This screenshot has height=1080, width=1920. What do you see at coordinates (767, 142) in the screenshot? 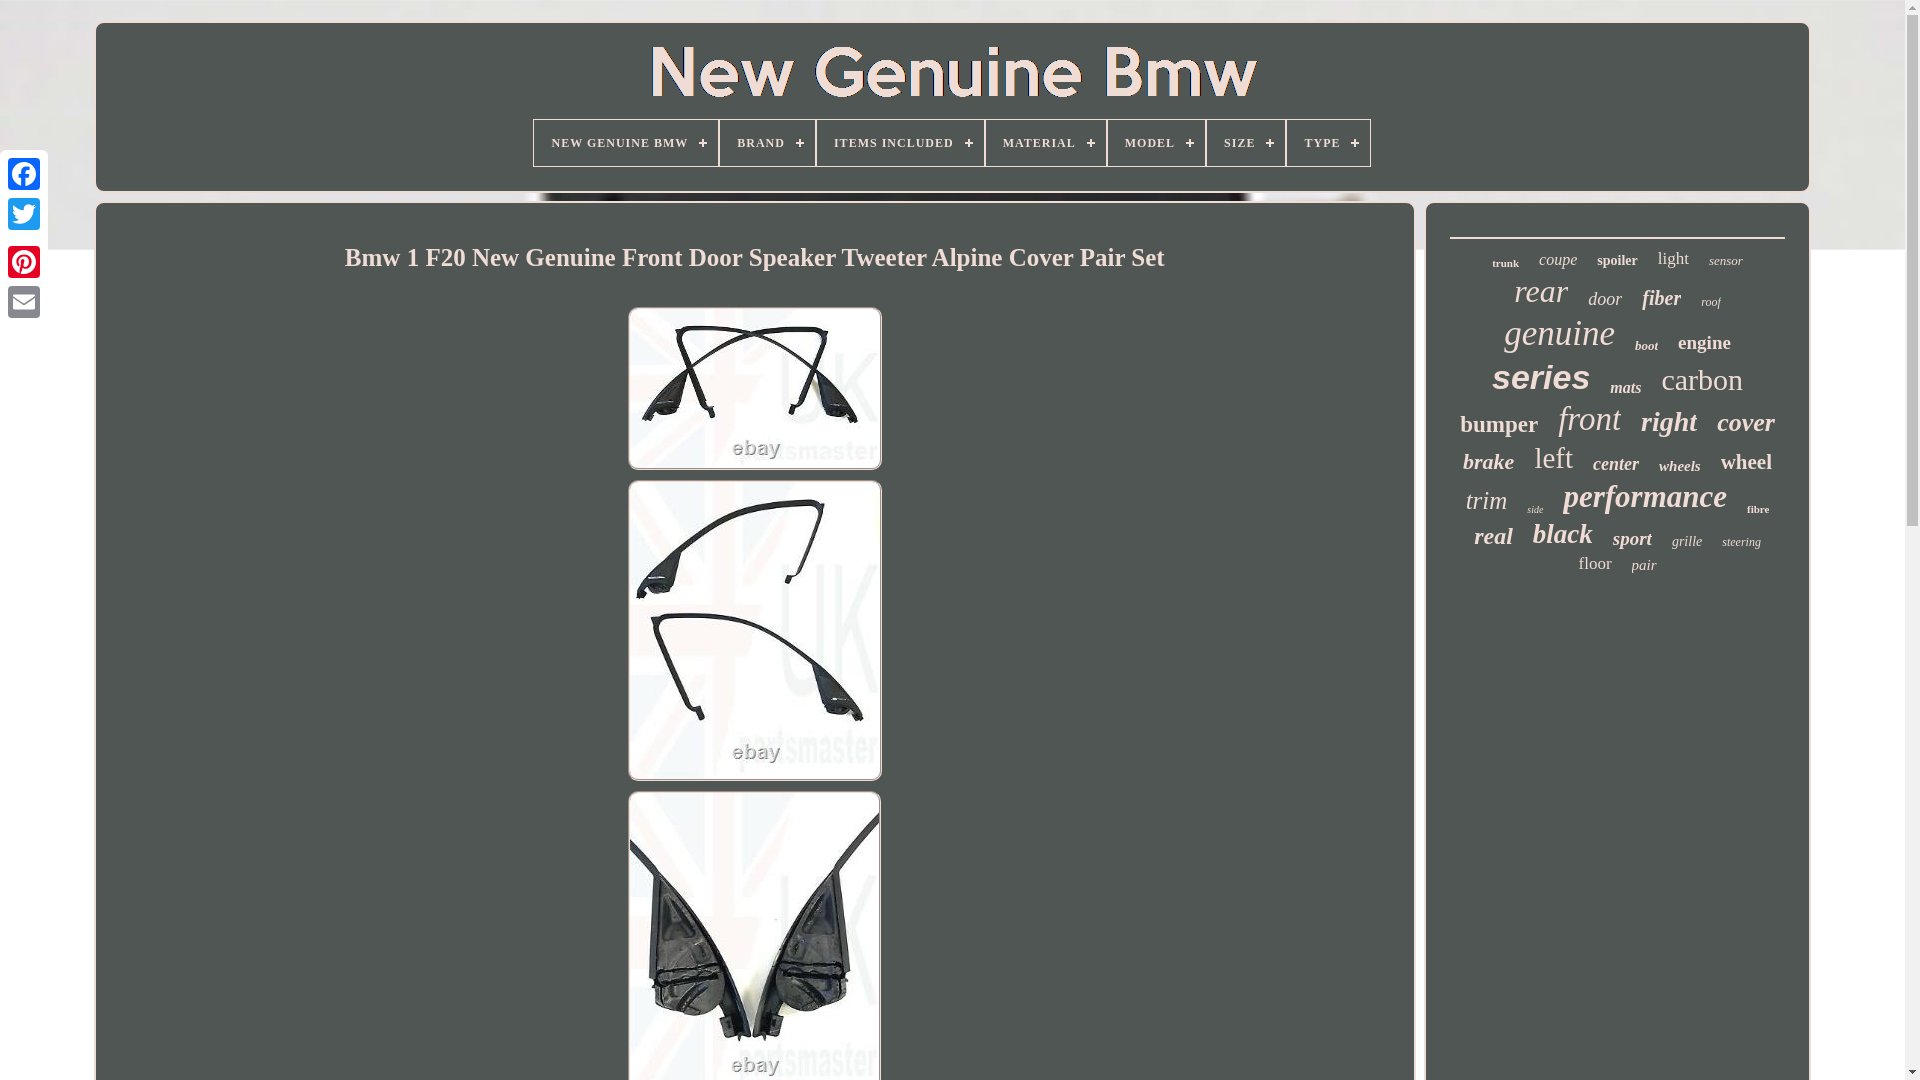
I see `BRAND` at bounding box center [767, 142].